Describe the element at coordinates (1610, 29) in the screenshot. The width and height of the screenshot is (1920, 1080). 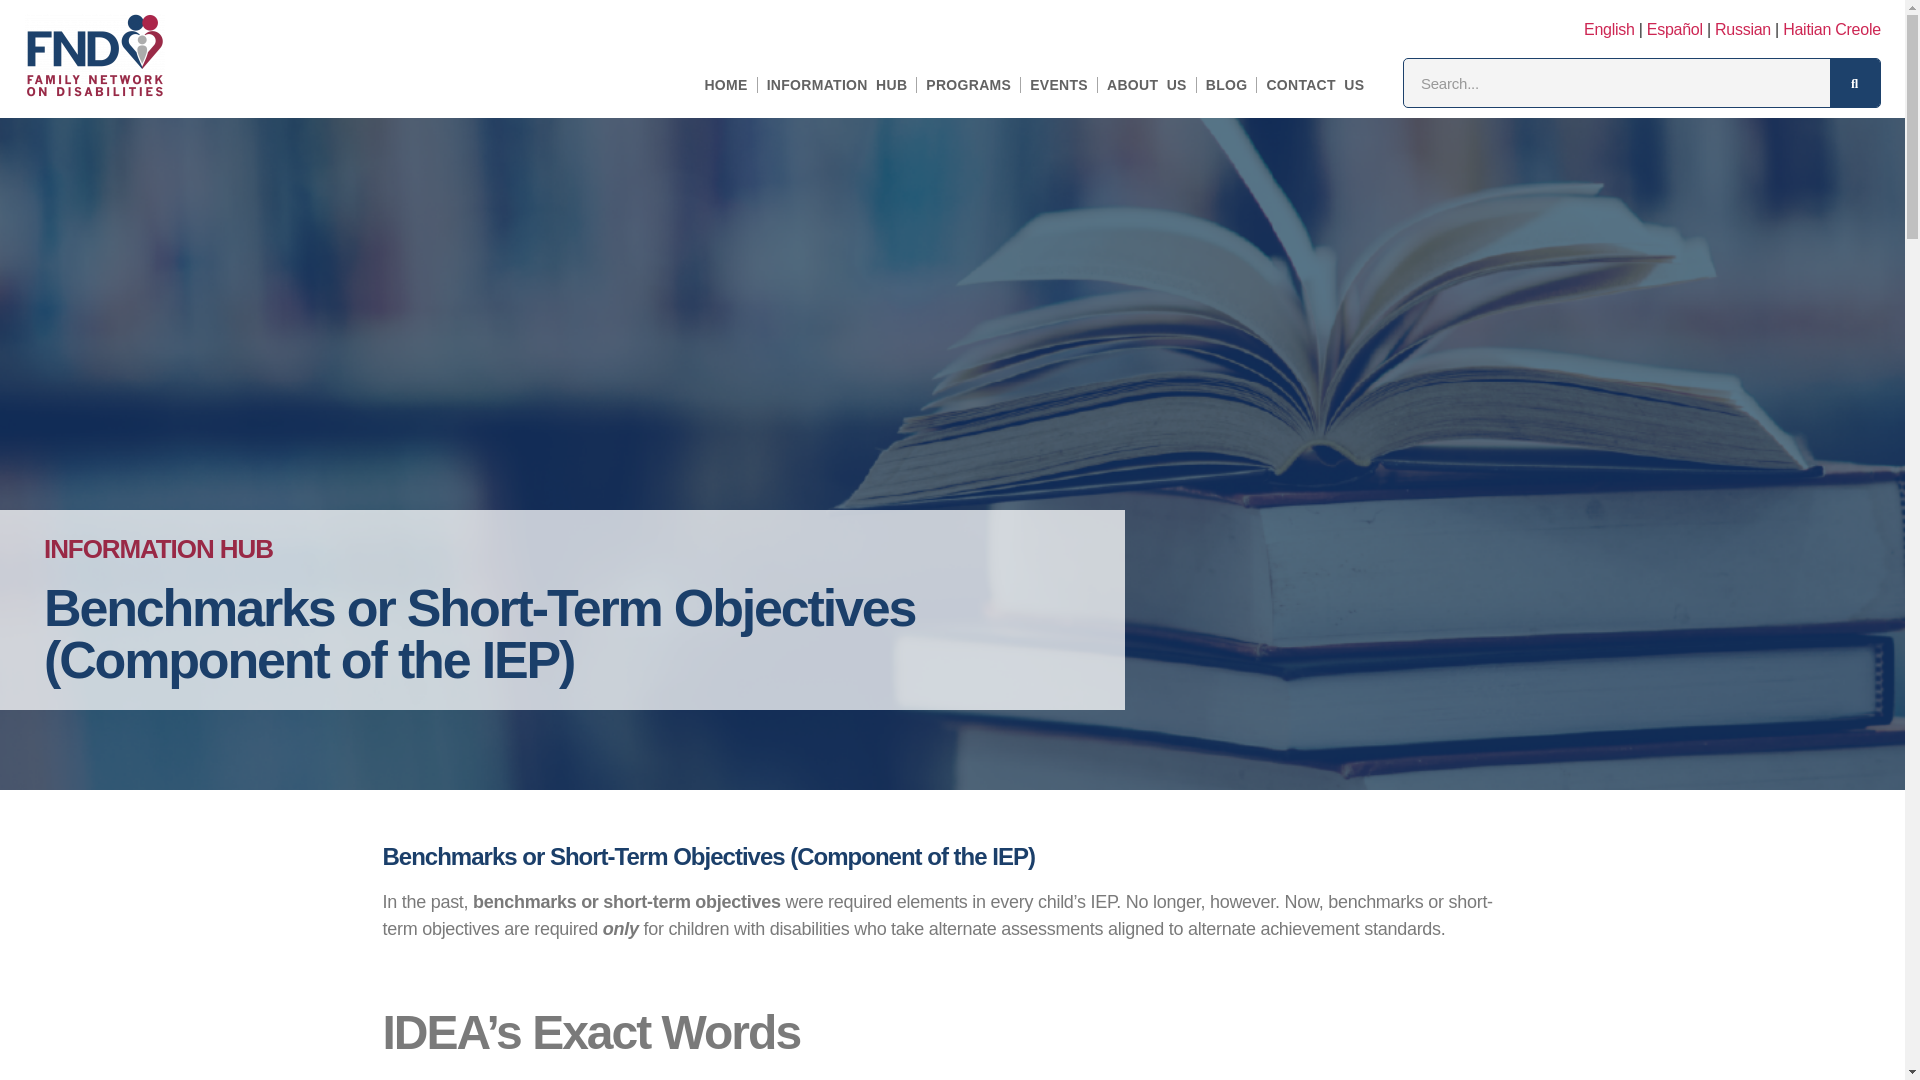
I see `English` at that location.